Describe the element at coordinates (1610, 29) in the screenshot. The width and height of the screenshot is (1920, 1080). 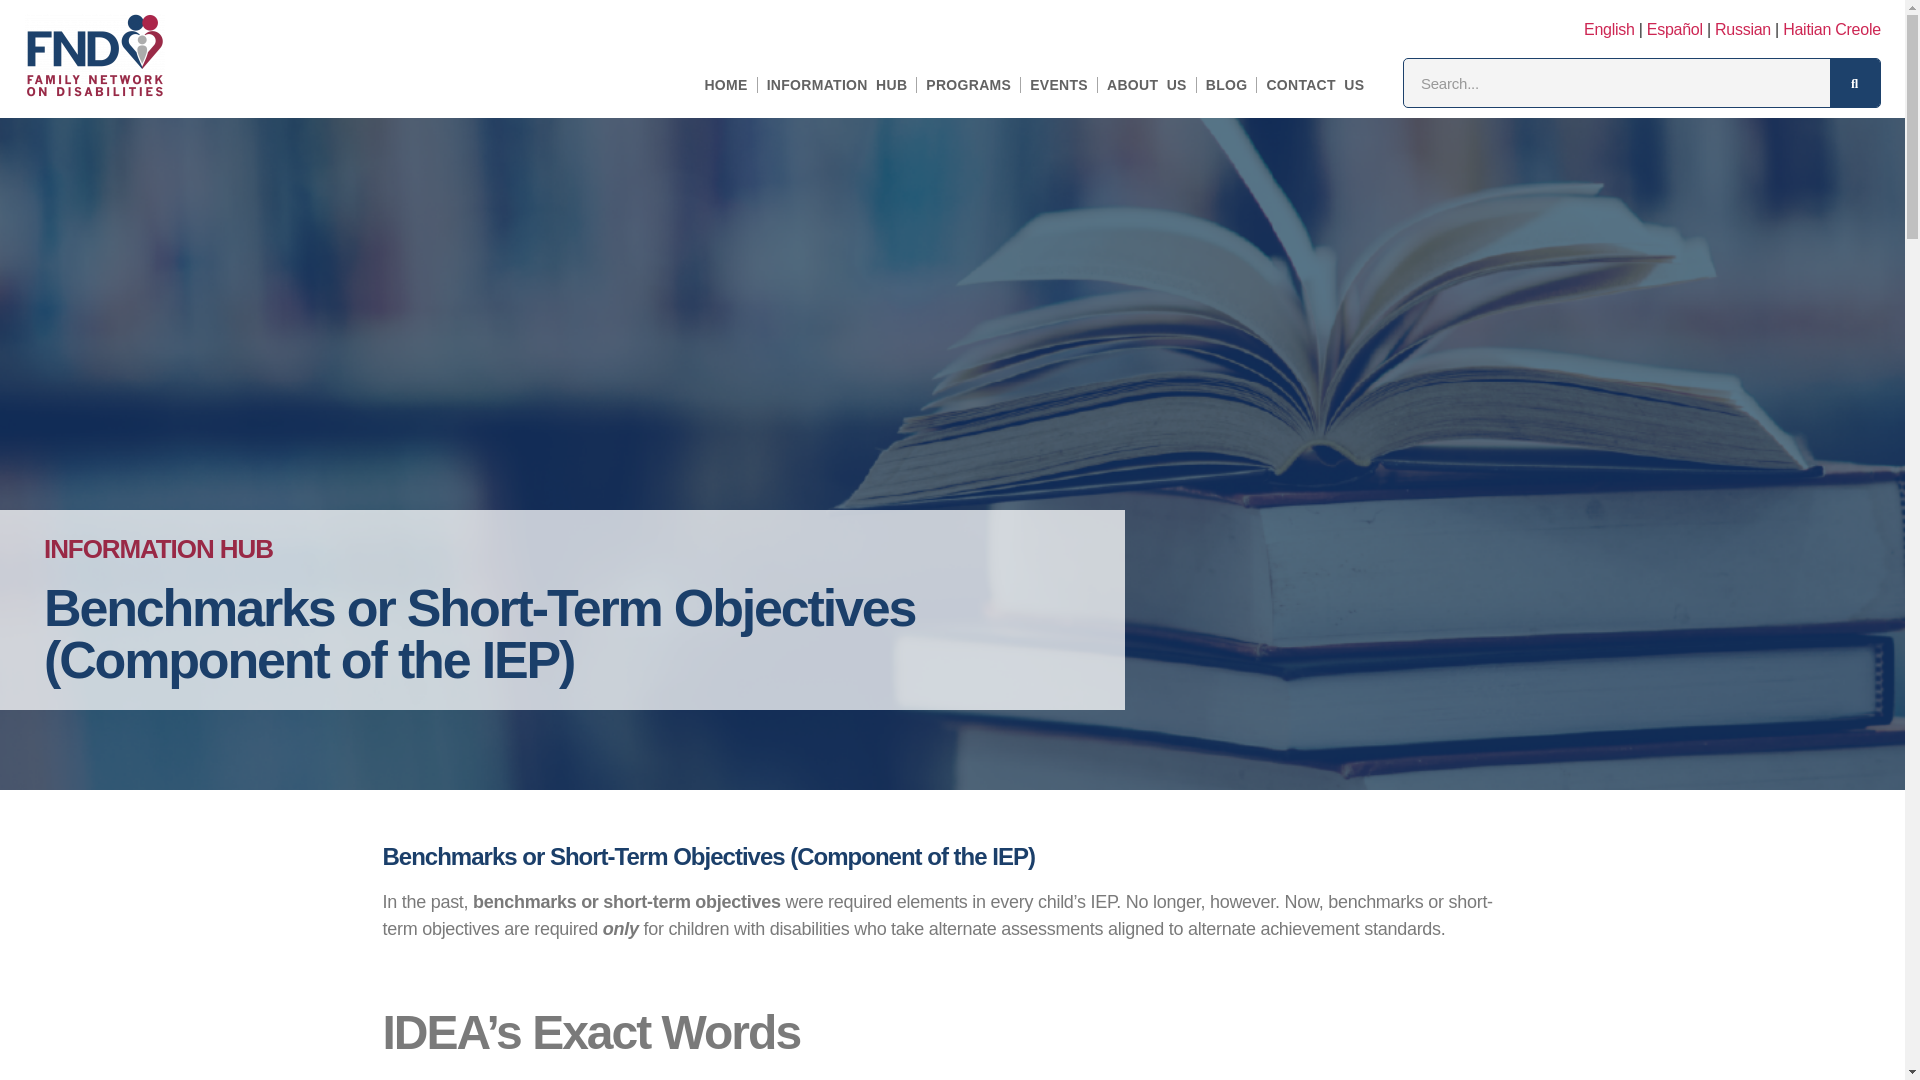
I see `English` at that location.